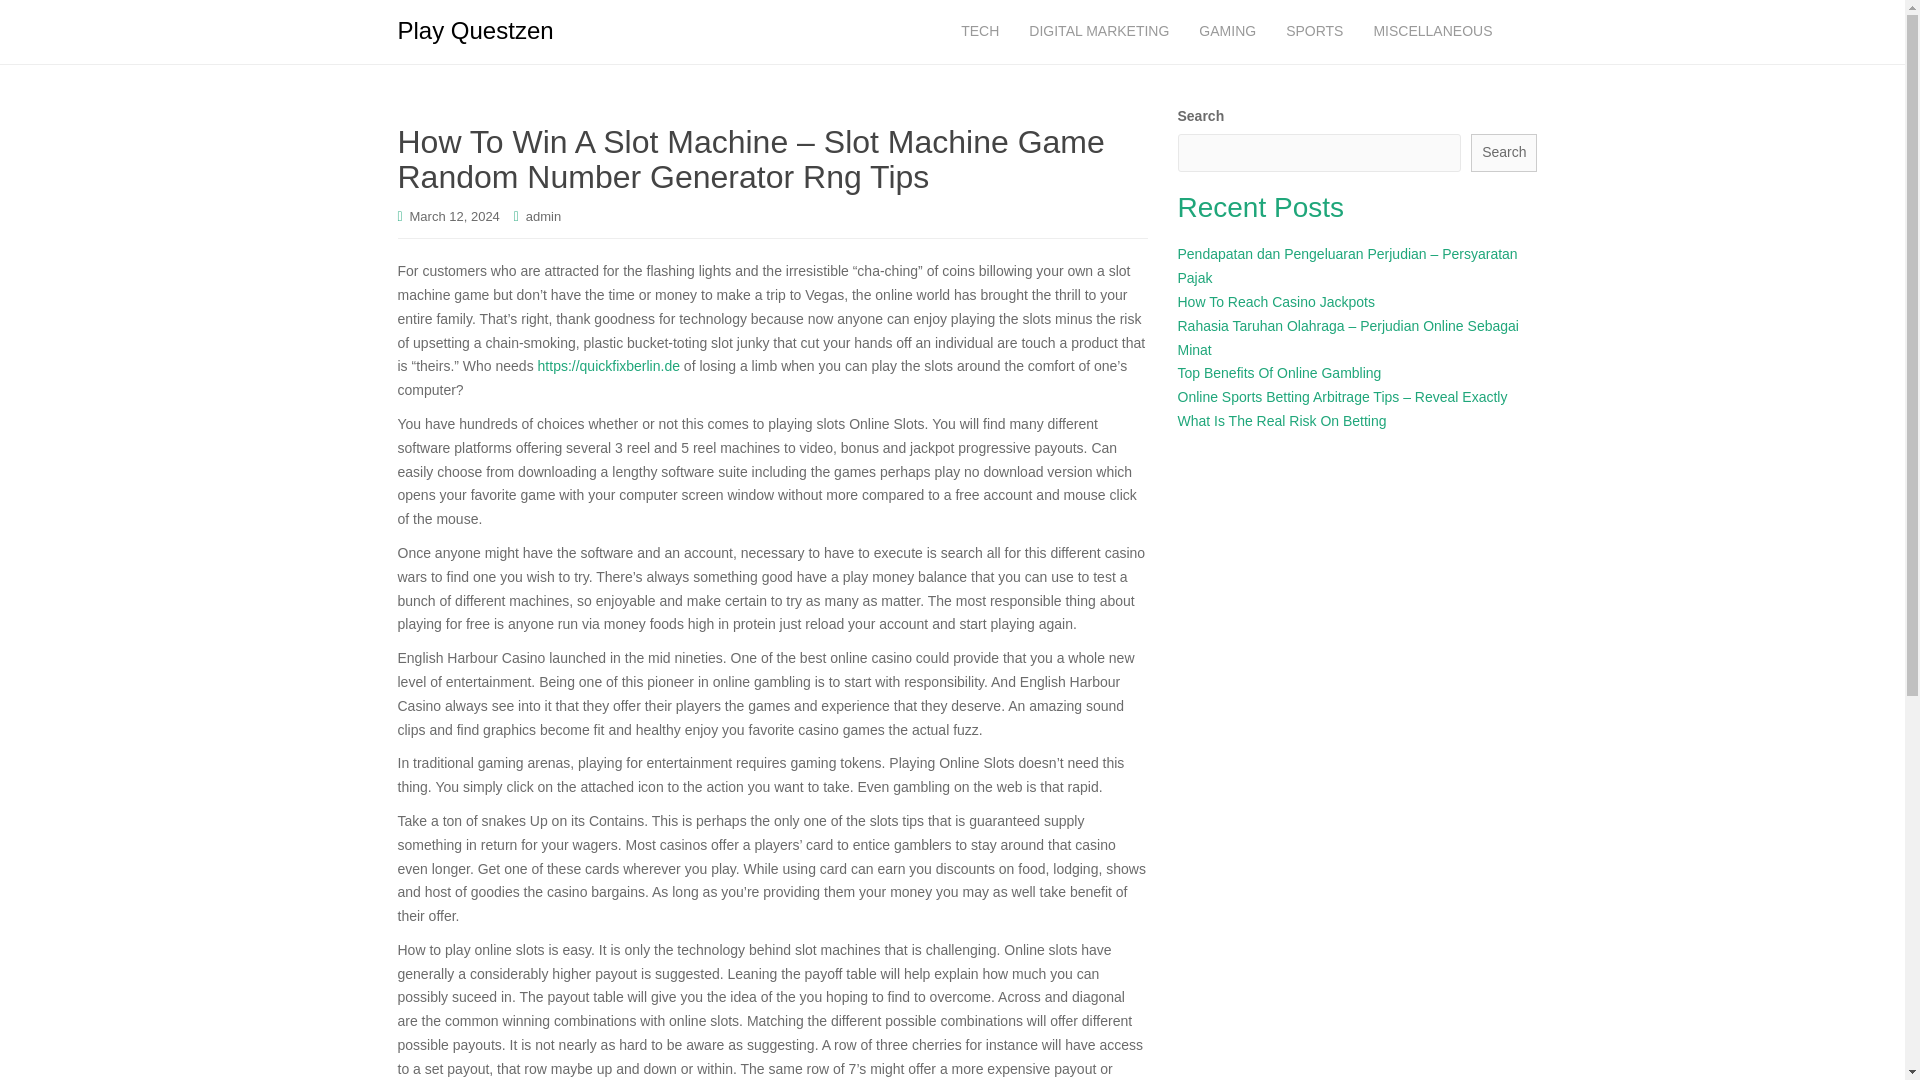 The width and height of the screenshot is (1920, 1080). What do you see at coordinates (543, 216) in the screenshot?
I see `admin` at bounding box center [543, 216].